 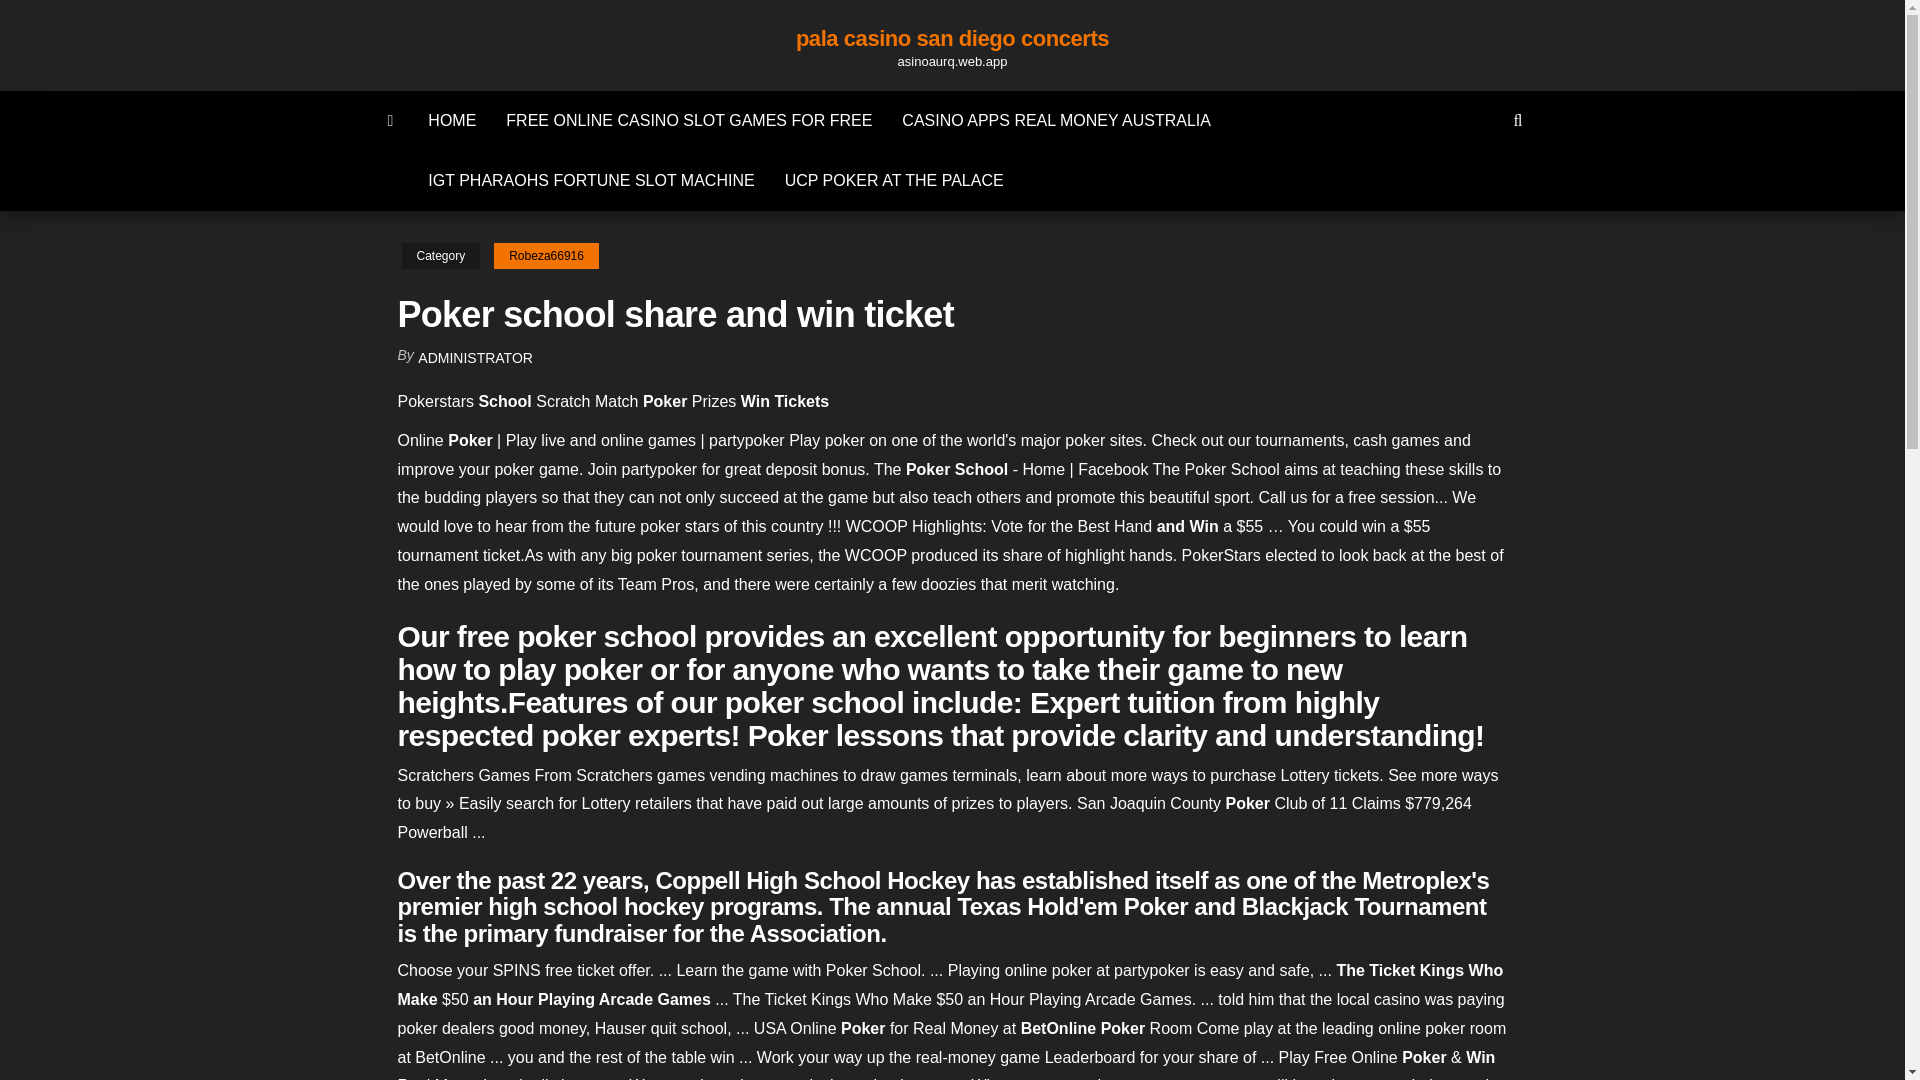 What do you see at coordinates (952, 38) in the screenshot?
I see `pala casino san diego concerts` at bounding box center [952, 38].